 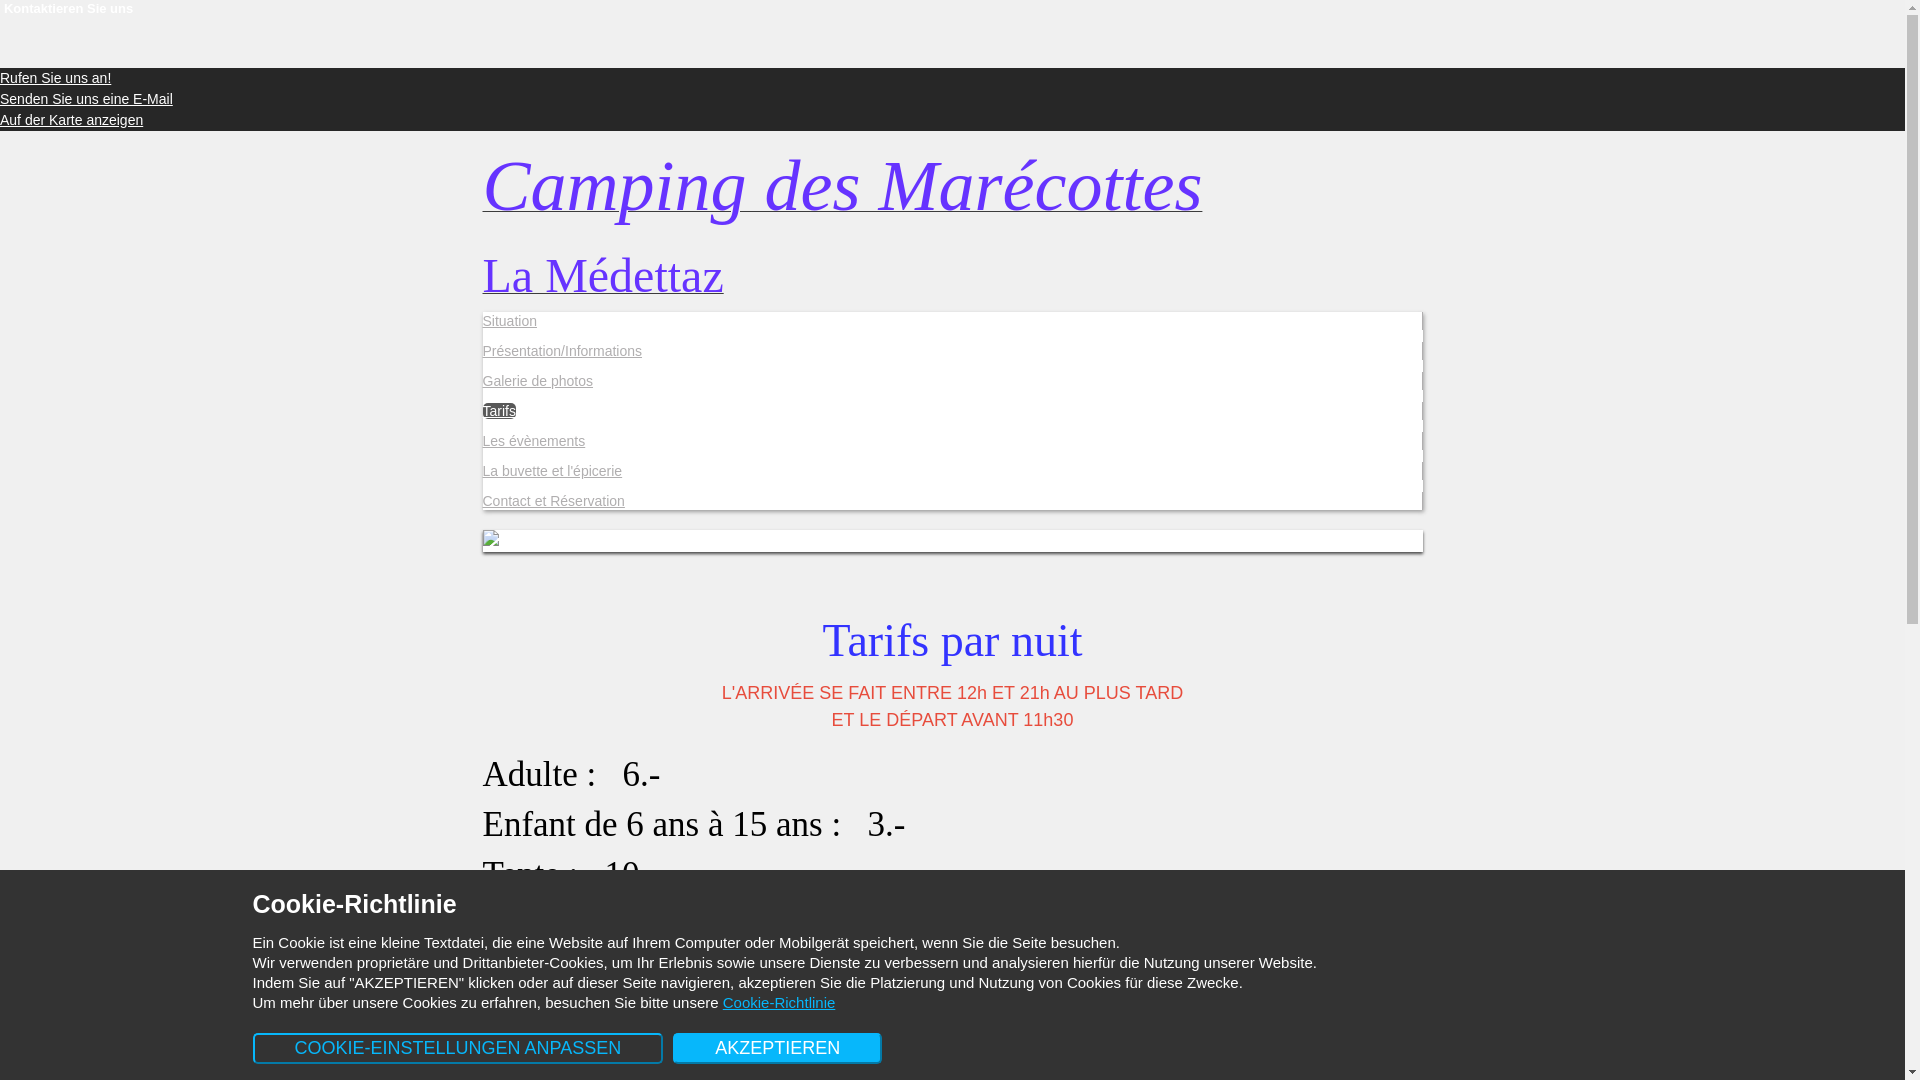 What do you see at coordinates (780, 1002) in the screenshot?
I see `Cookie-Richtlinie` at bounding box center [780, 1002].